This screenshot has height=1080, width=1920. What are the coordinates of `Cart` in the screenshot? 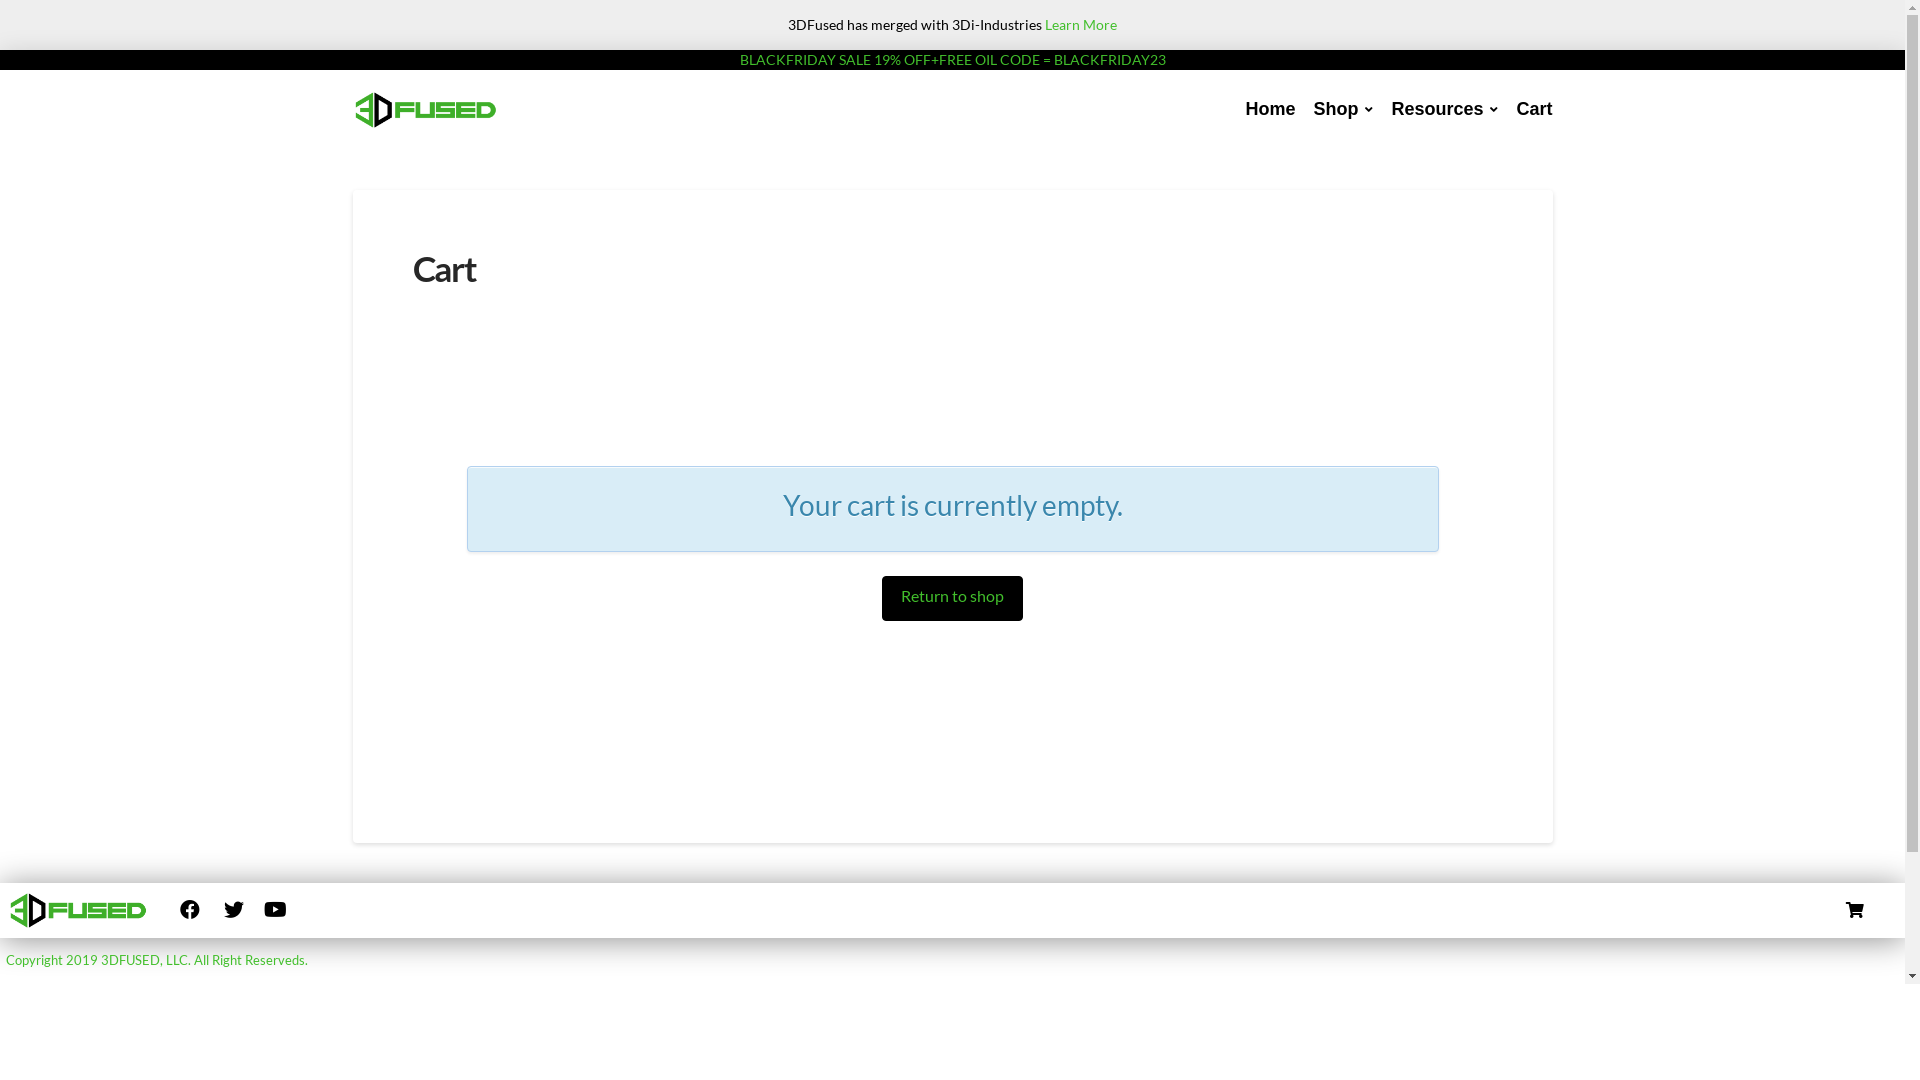 It's located at (1534, 110).